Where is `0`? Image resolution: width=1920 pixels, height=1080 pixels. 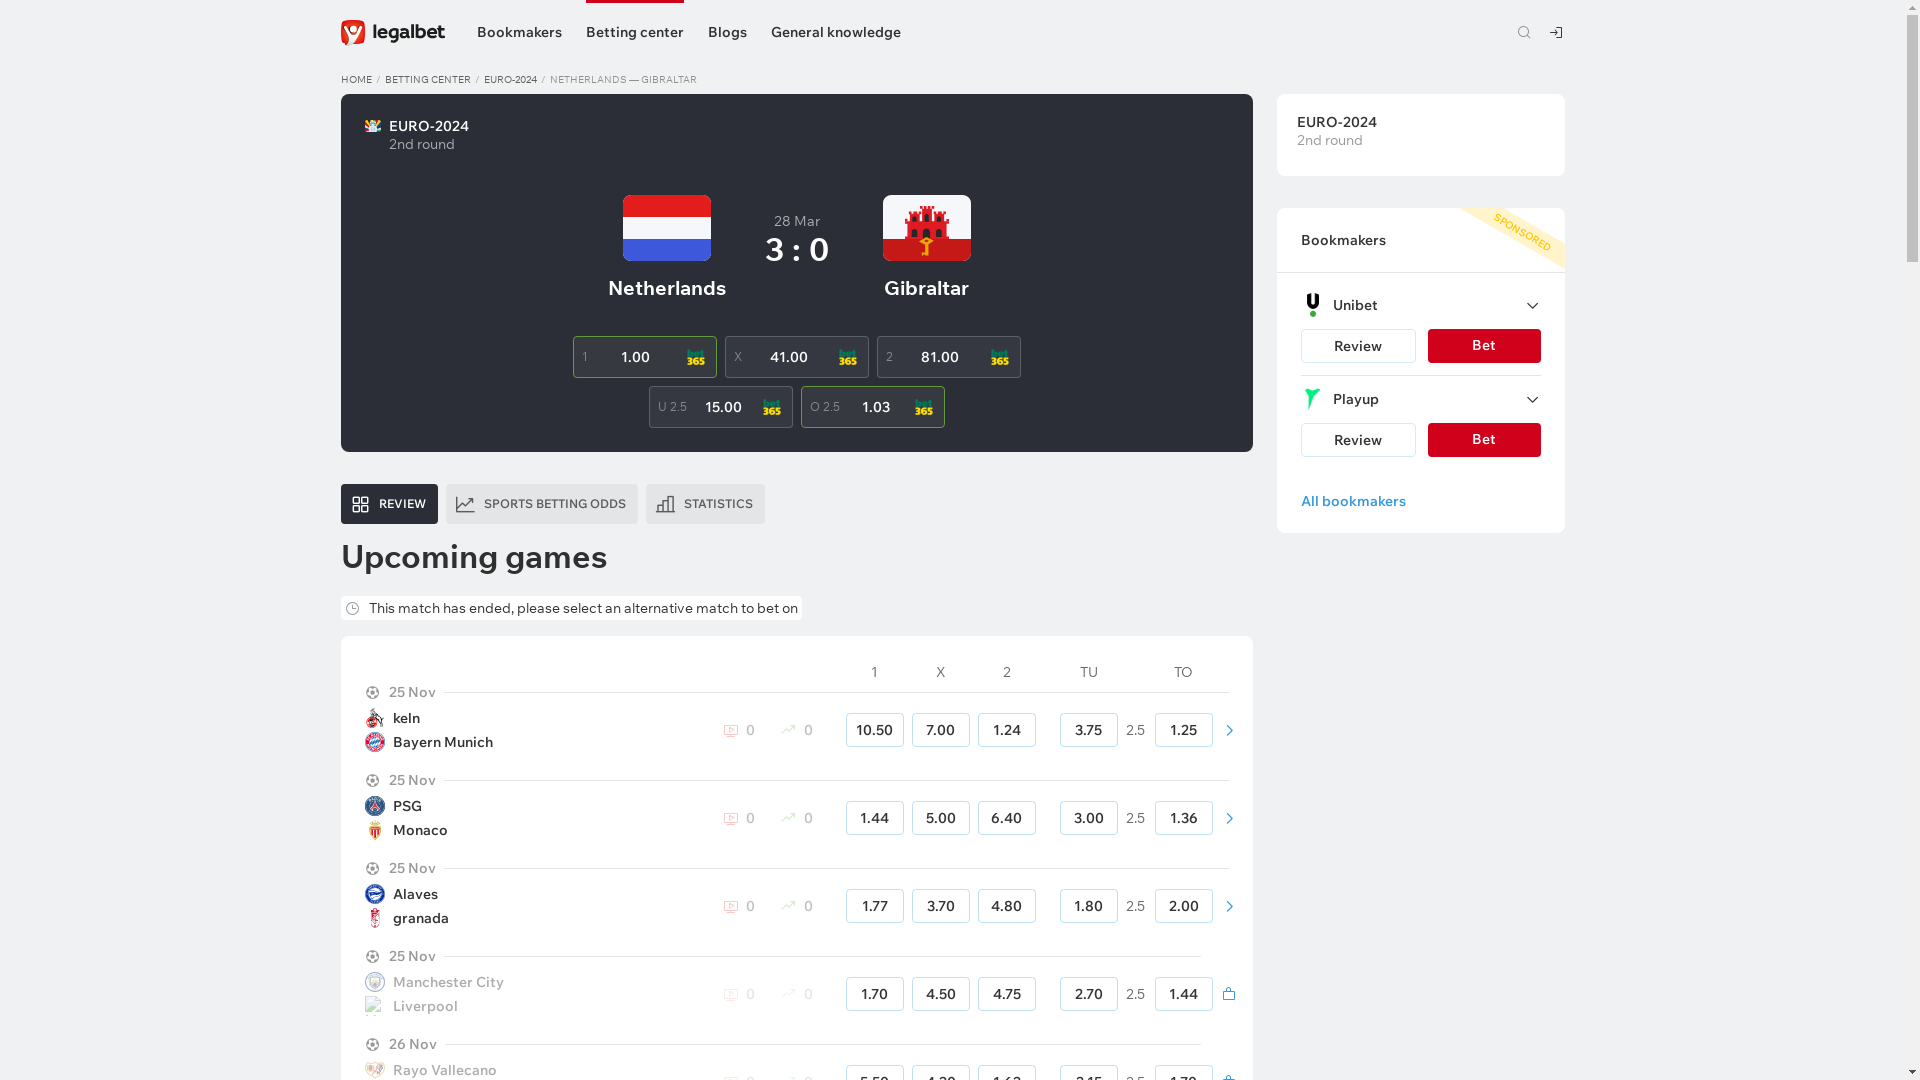 0 is located at coordinates (739, 730).